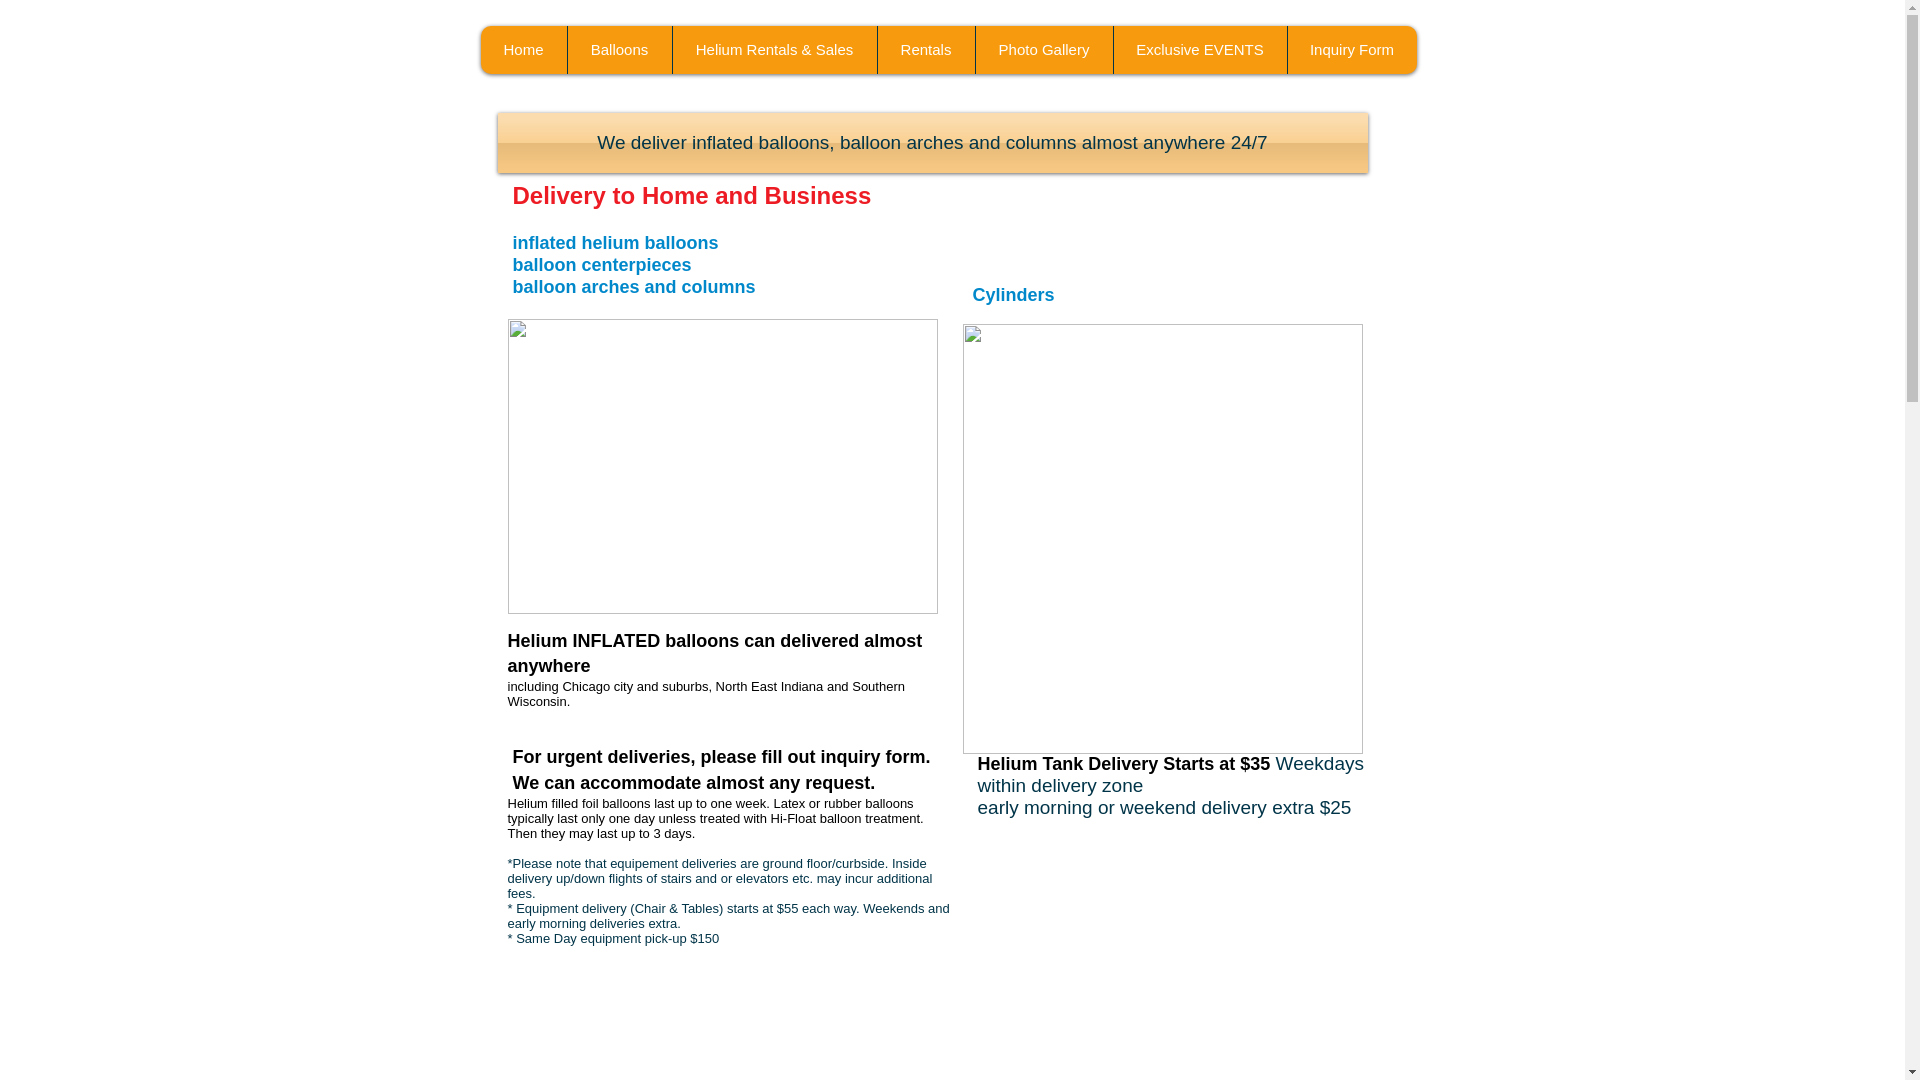 This screenshot has height=1080, width=1920. I want to click on Photo Gallery, so click(1042, 50).